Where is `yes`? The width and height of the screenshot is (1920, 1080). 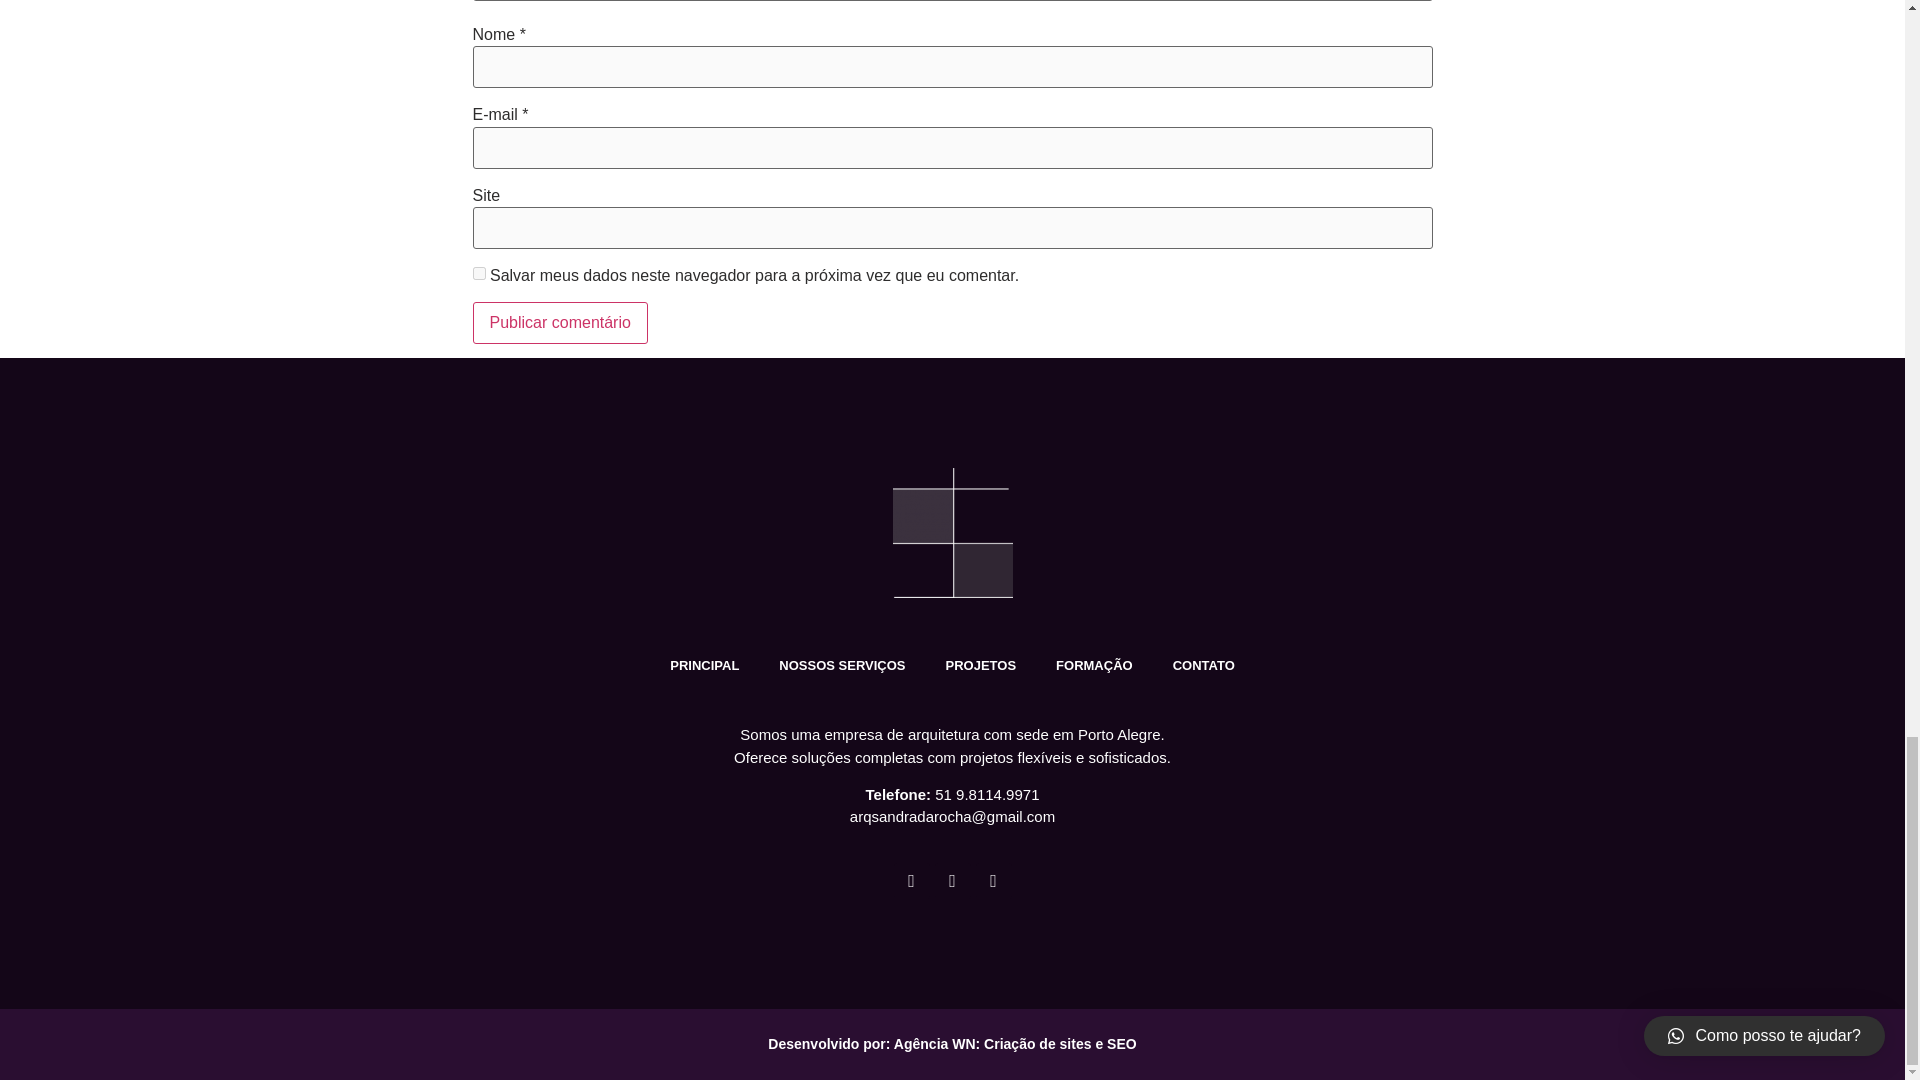
yes is located at coordinates (478, 272).